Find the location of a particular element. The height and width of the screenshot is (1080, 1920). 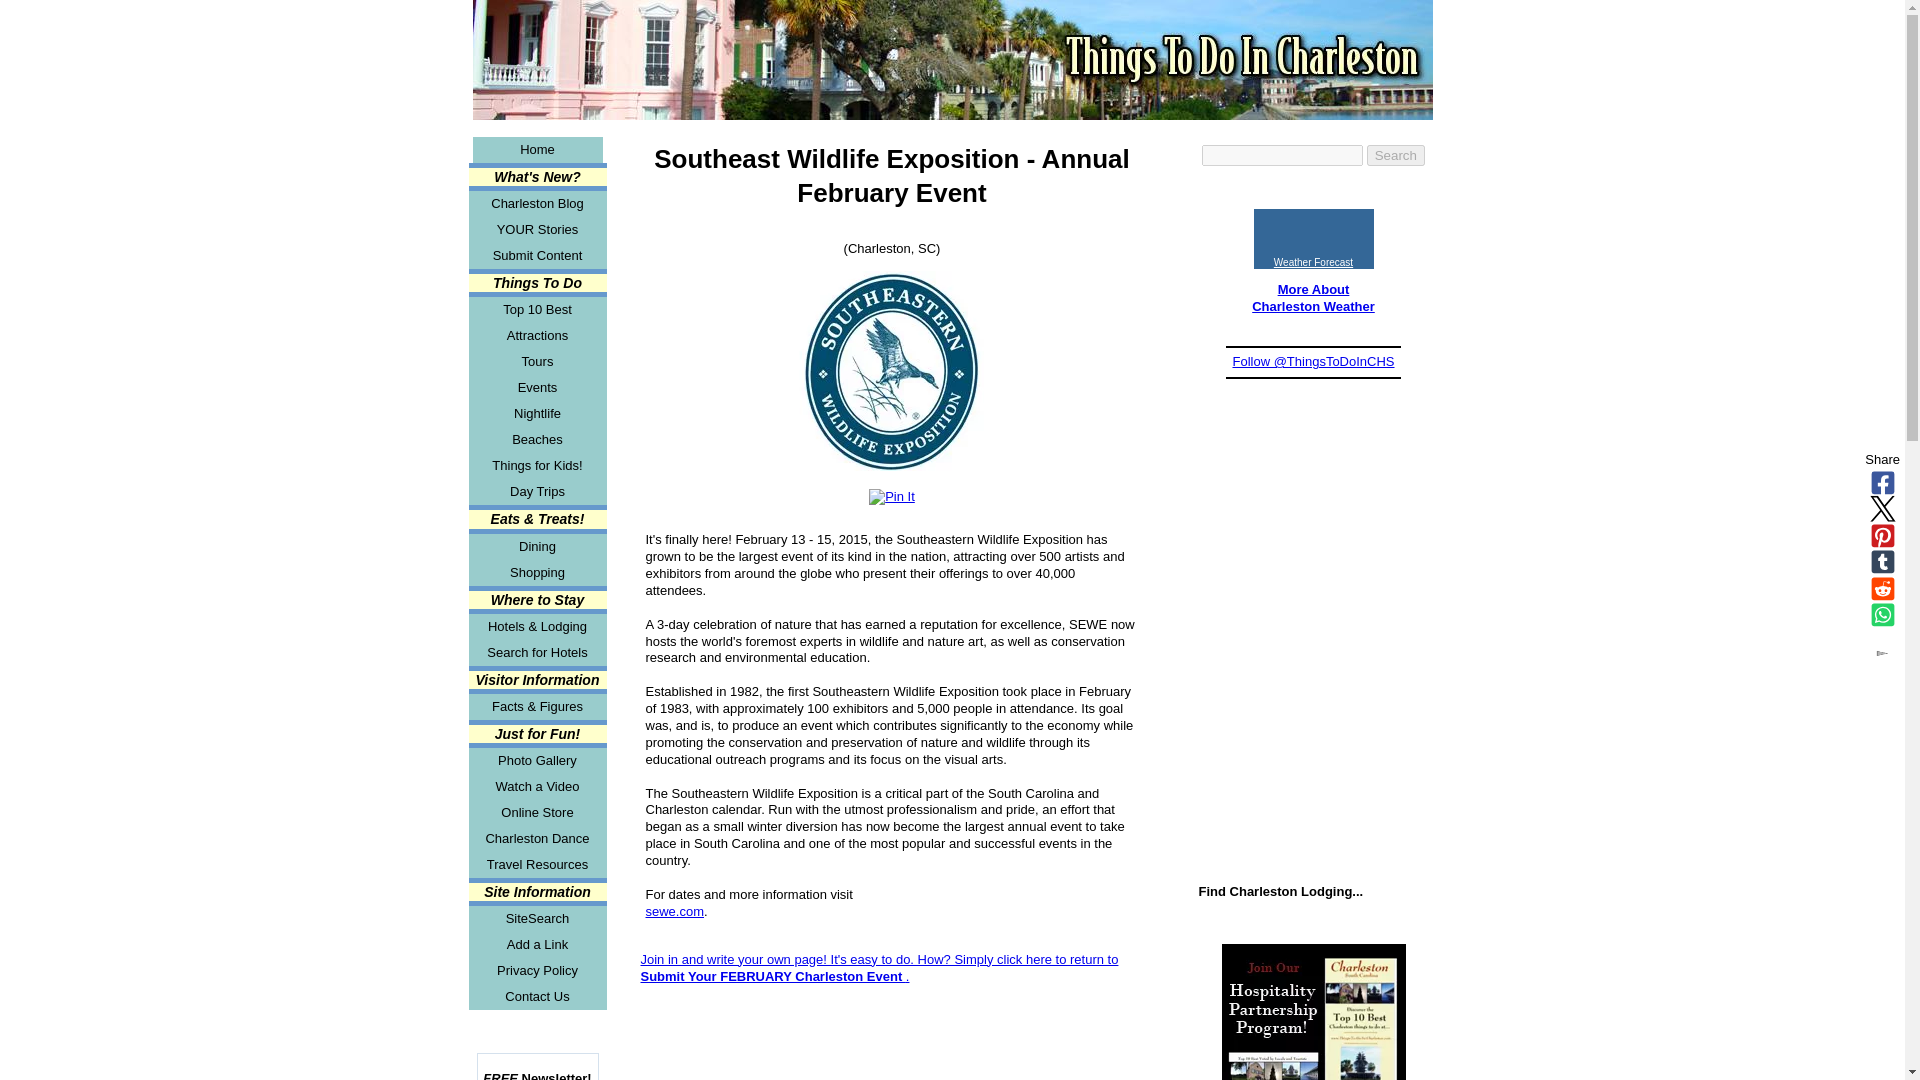

Things for Kids! is located at coordinates (537, 466).